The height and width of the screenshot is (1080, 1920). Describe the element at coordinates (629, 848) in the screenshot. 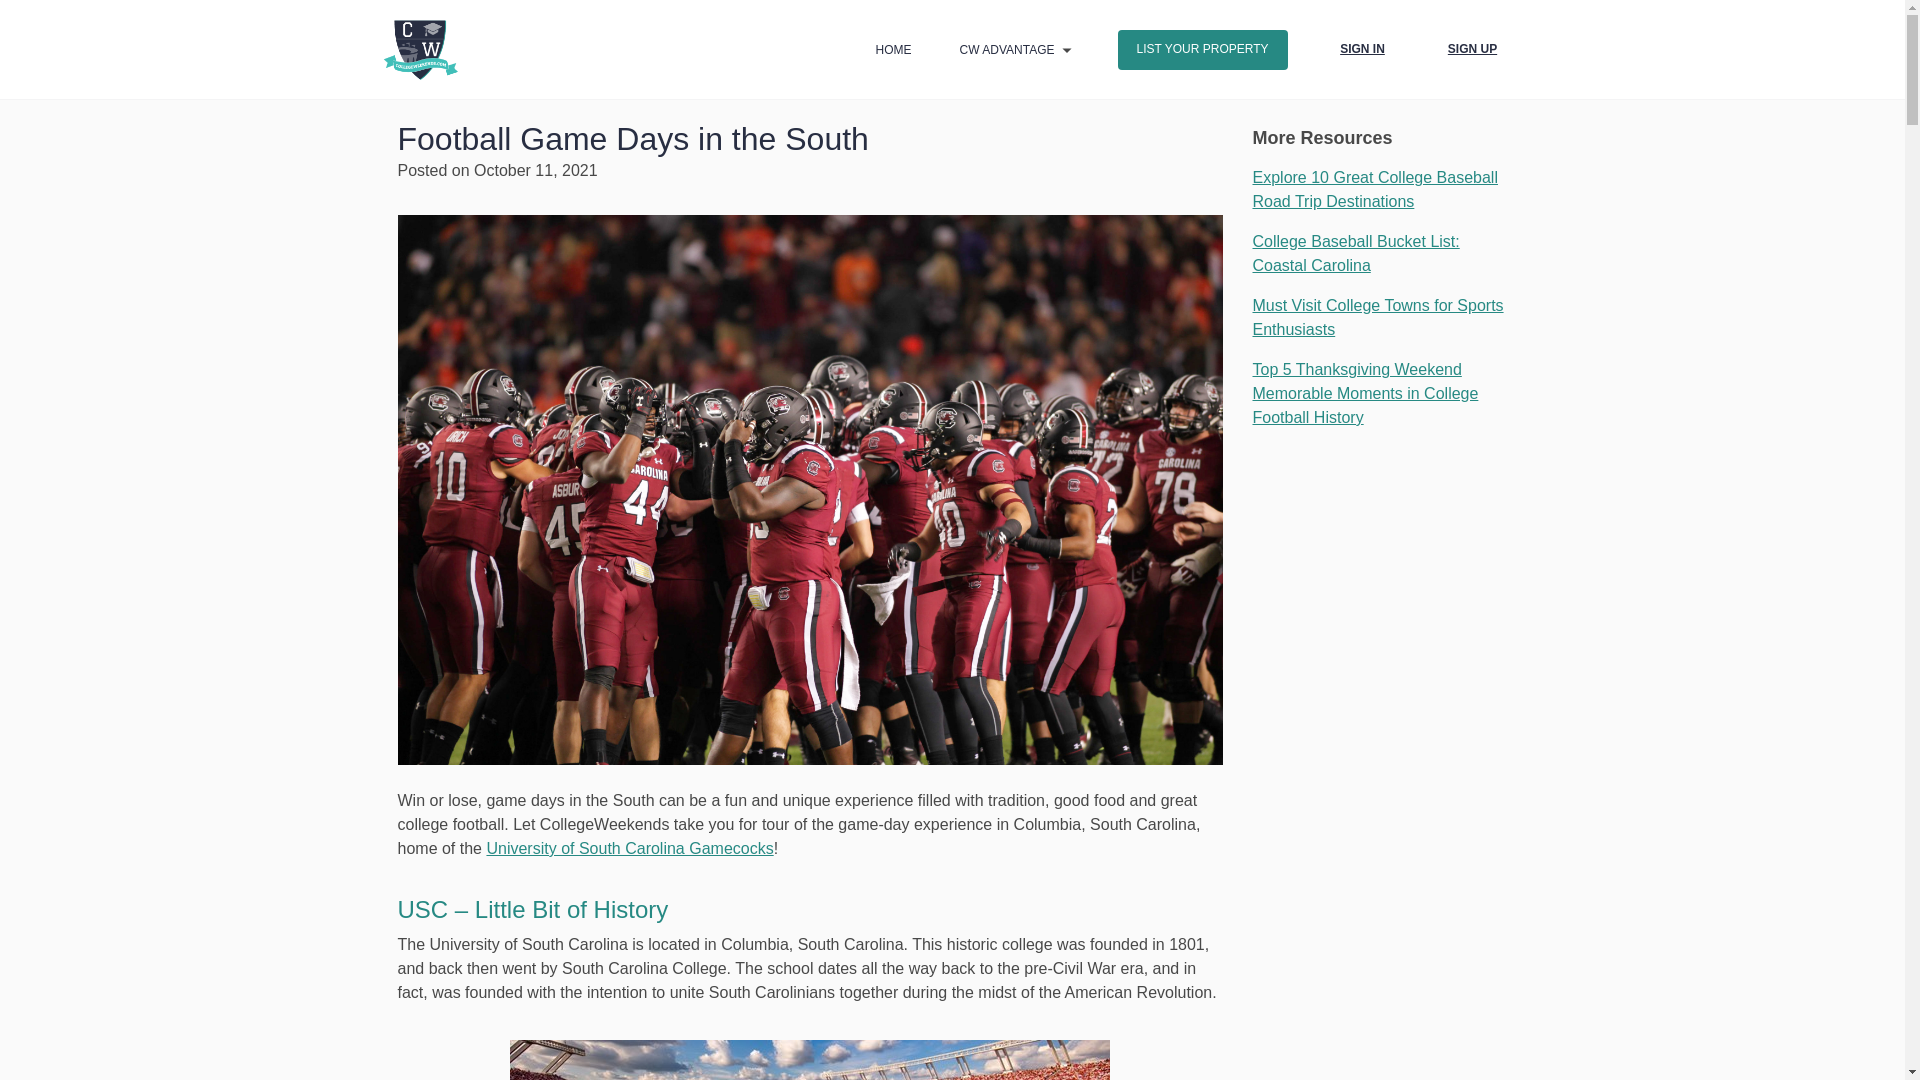

I see `University of South Carolina Gamecocks` at that location.